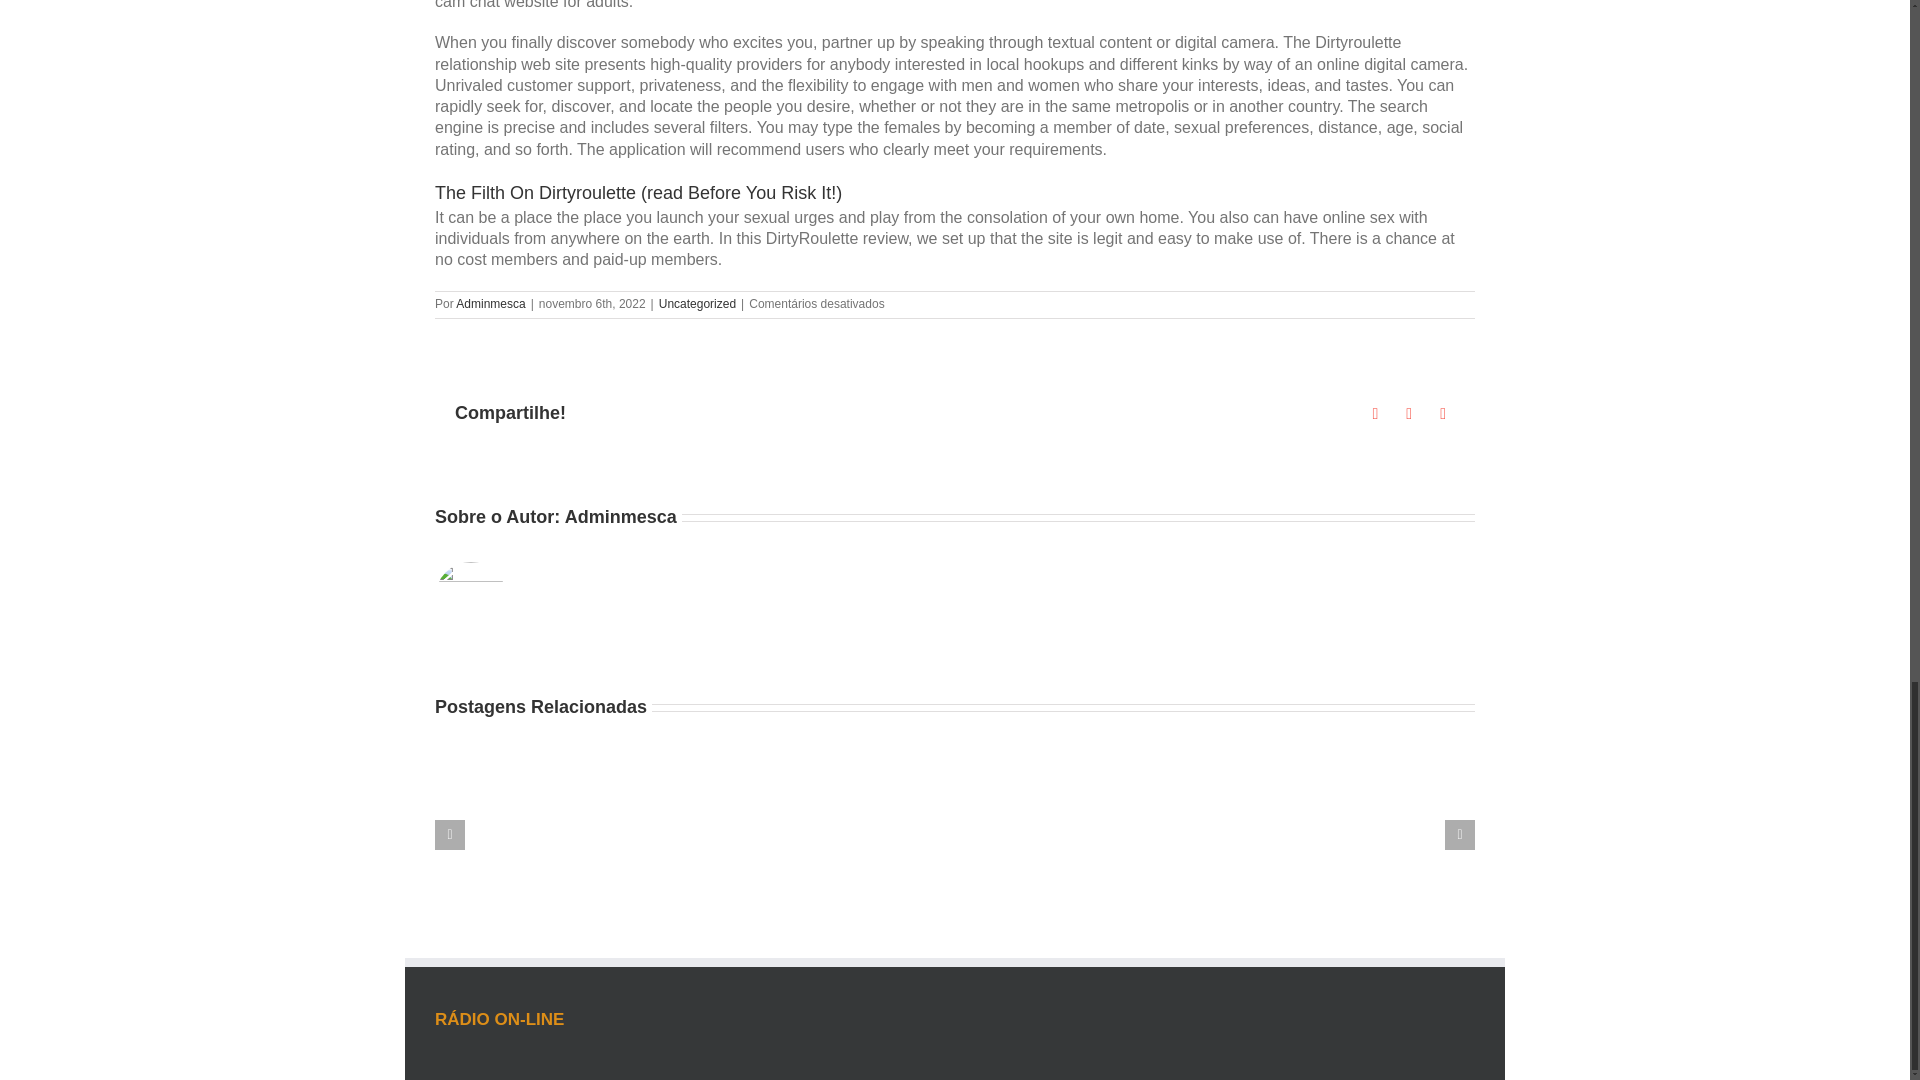  I want to click on Adminmesca, so click(620, 516).